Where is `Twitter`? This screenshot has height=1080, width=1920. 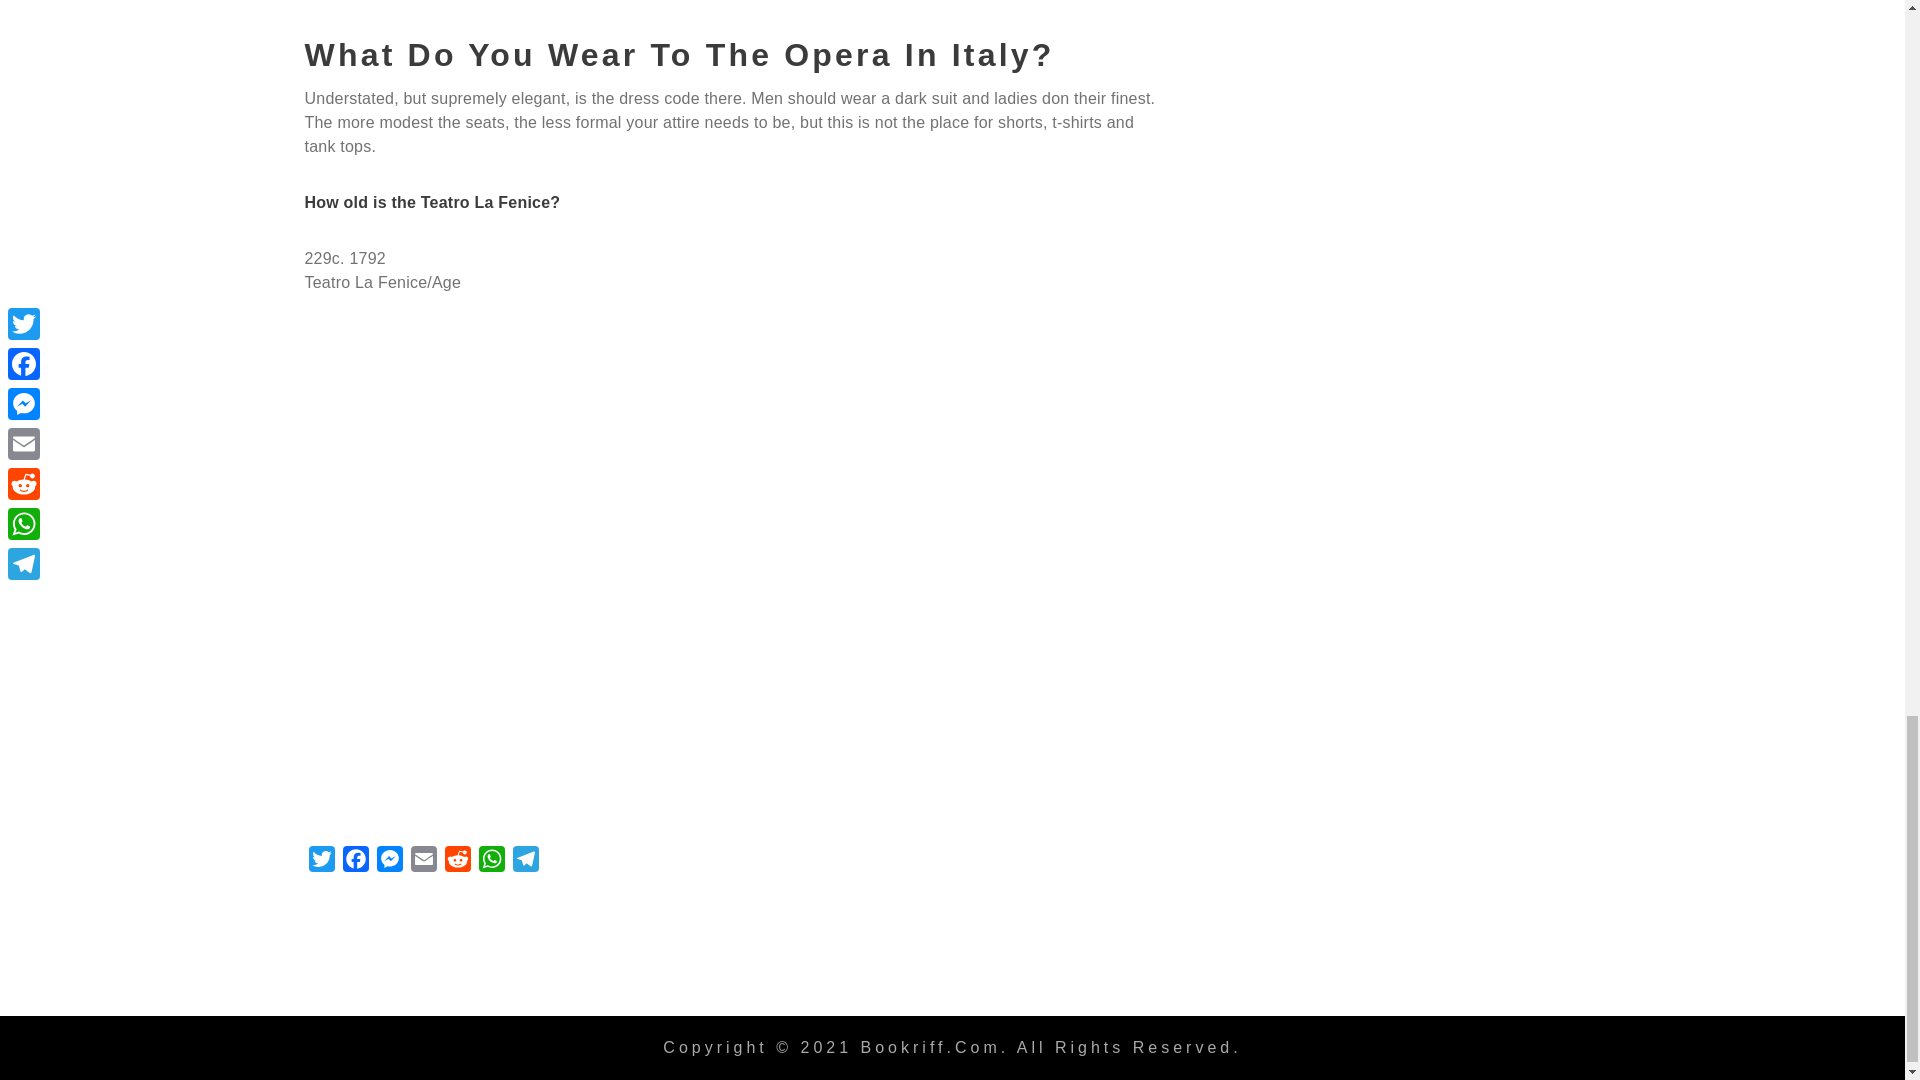 Twitter is located at coordinates (320, 862).